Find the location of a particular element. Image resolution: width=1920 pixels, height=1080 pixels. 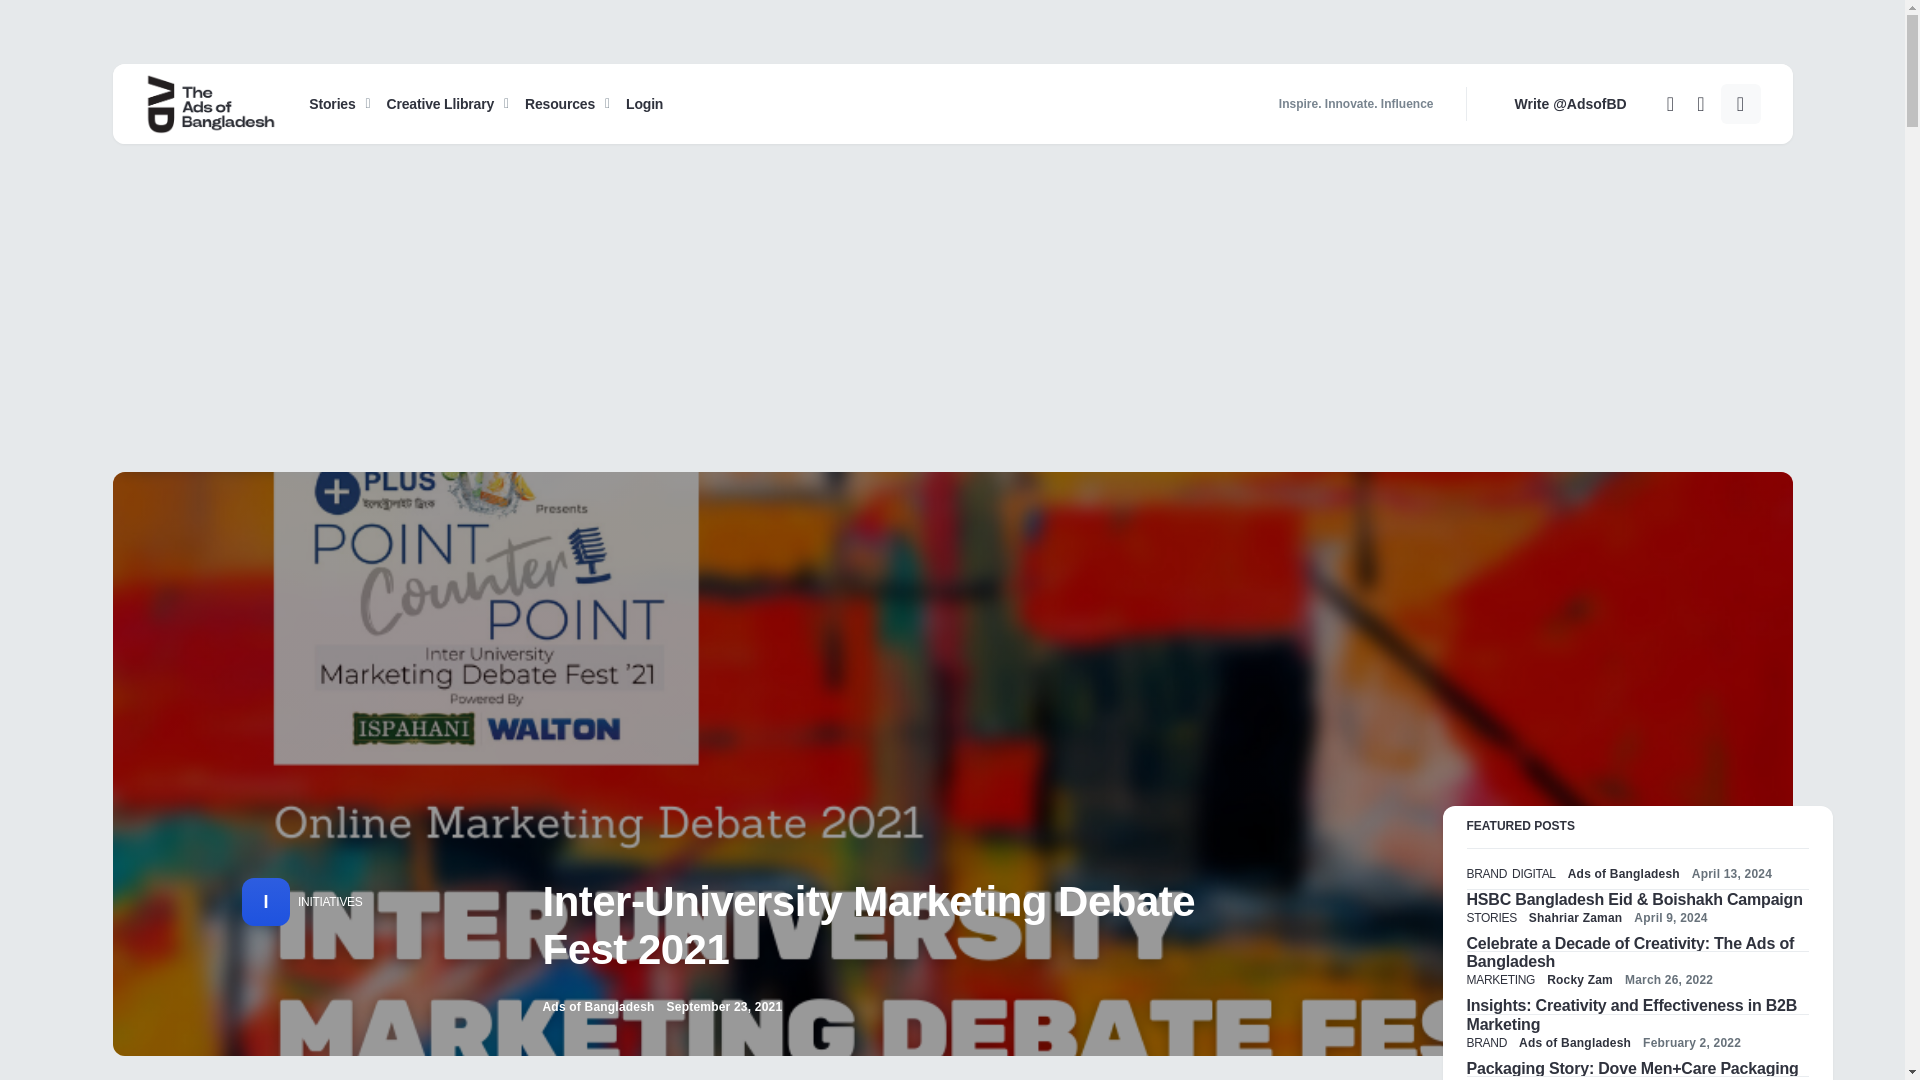

Resources is located at coordinates (567, 103).